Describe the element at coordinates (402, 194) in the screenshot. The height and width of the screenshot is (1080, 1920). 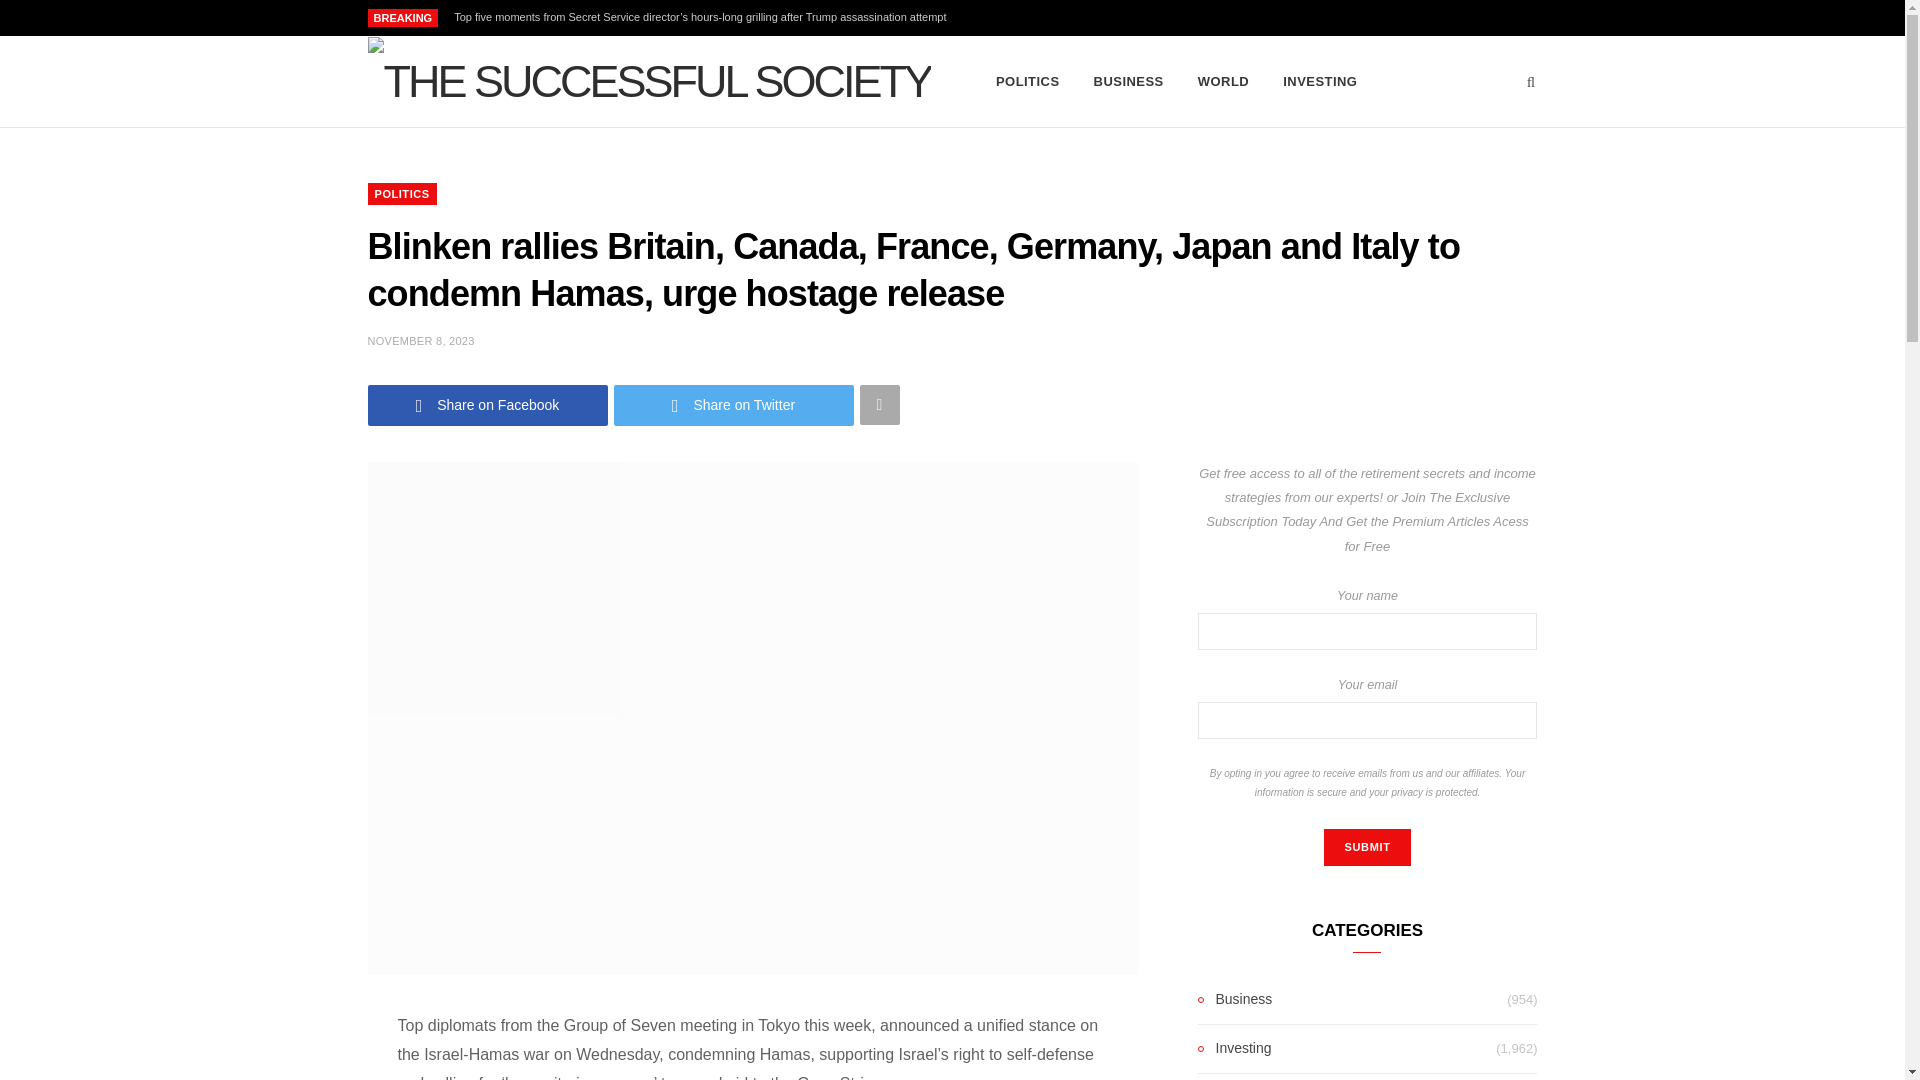
I see `POLITICS` at that location.